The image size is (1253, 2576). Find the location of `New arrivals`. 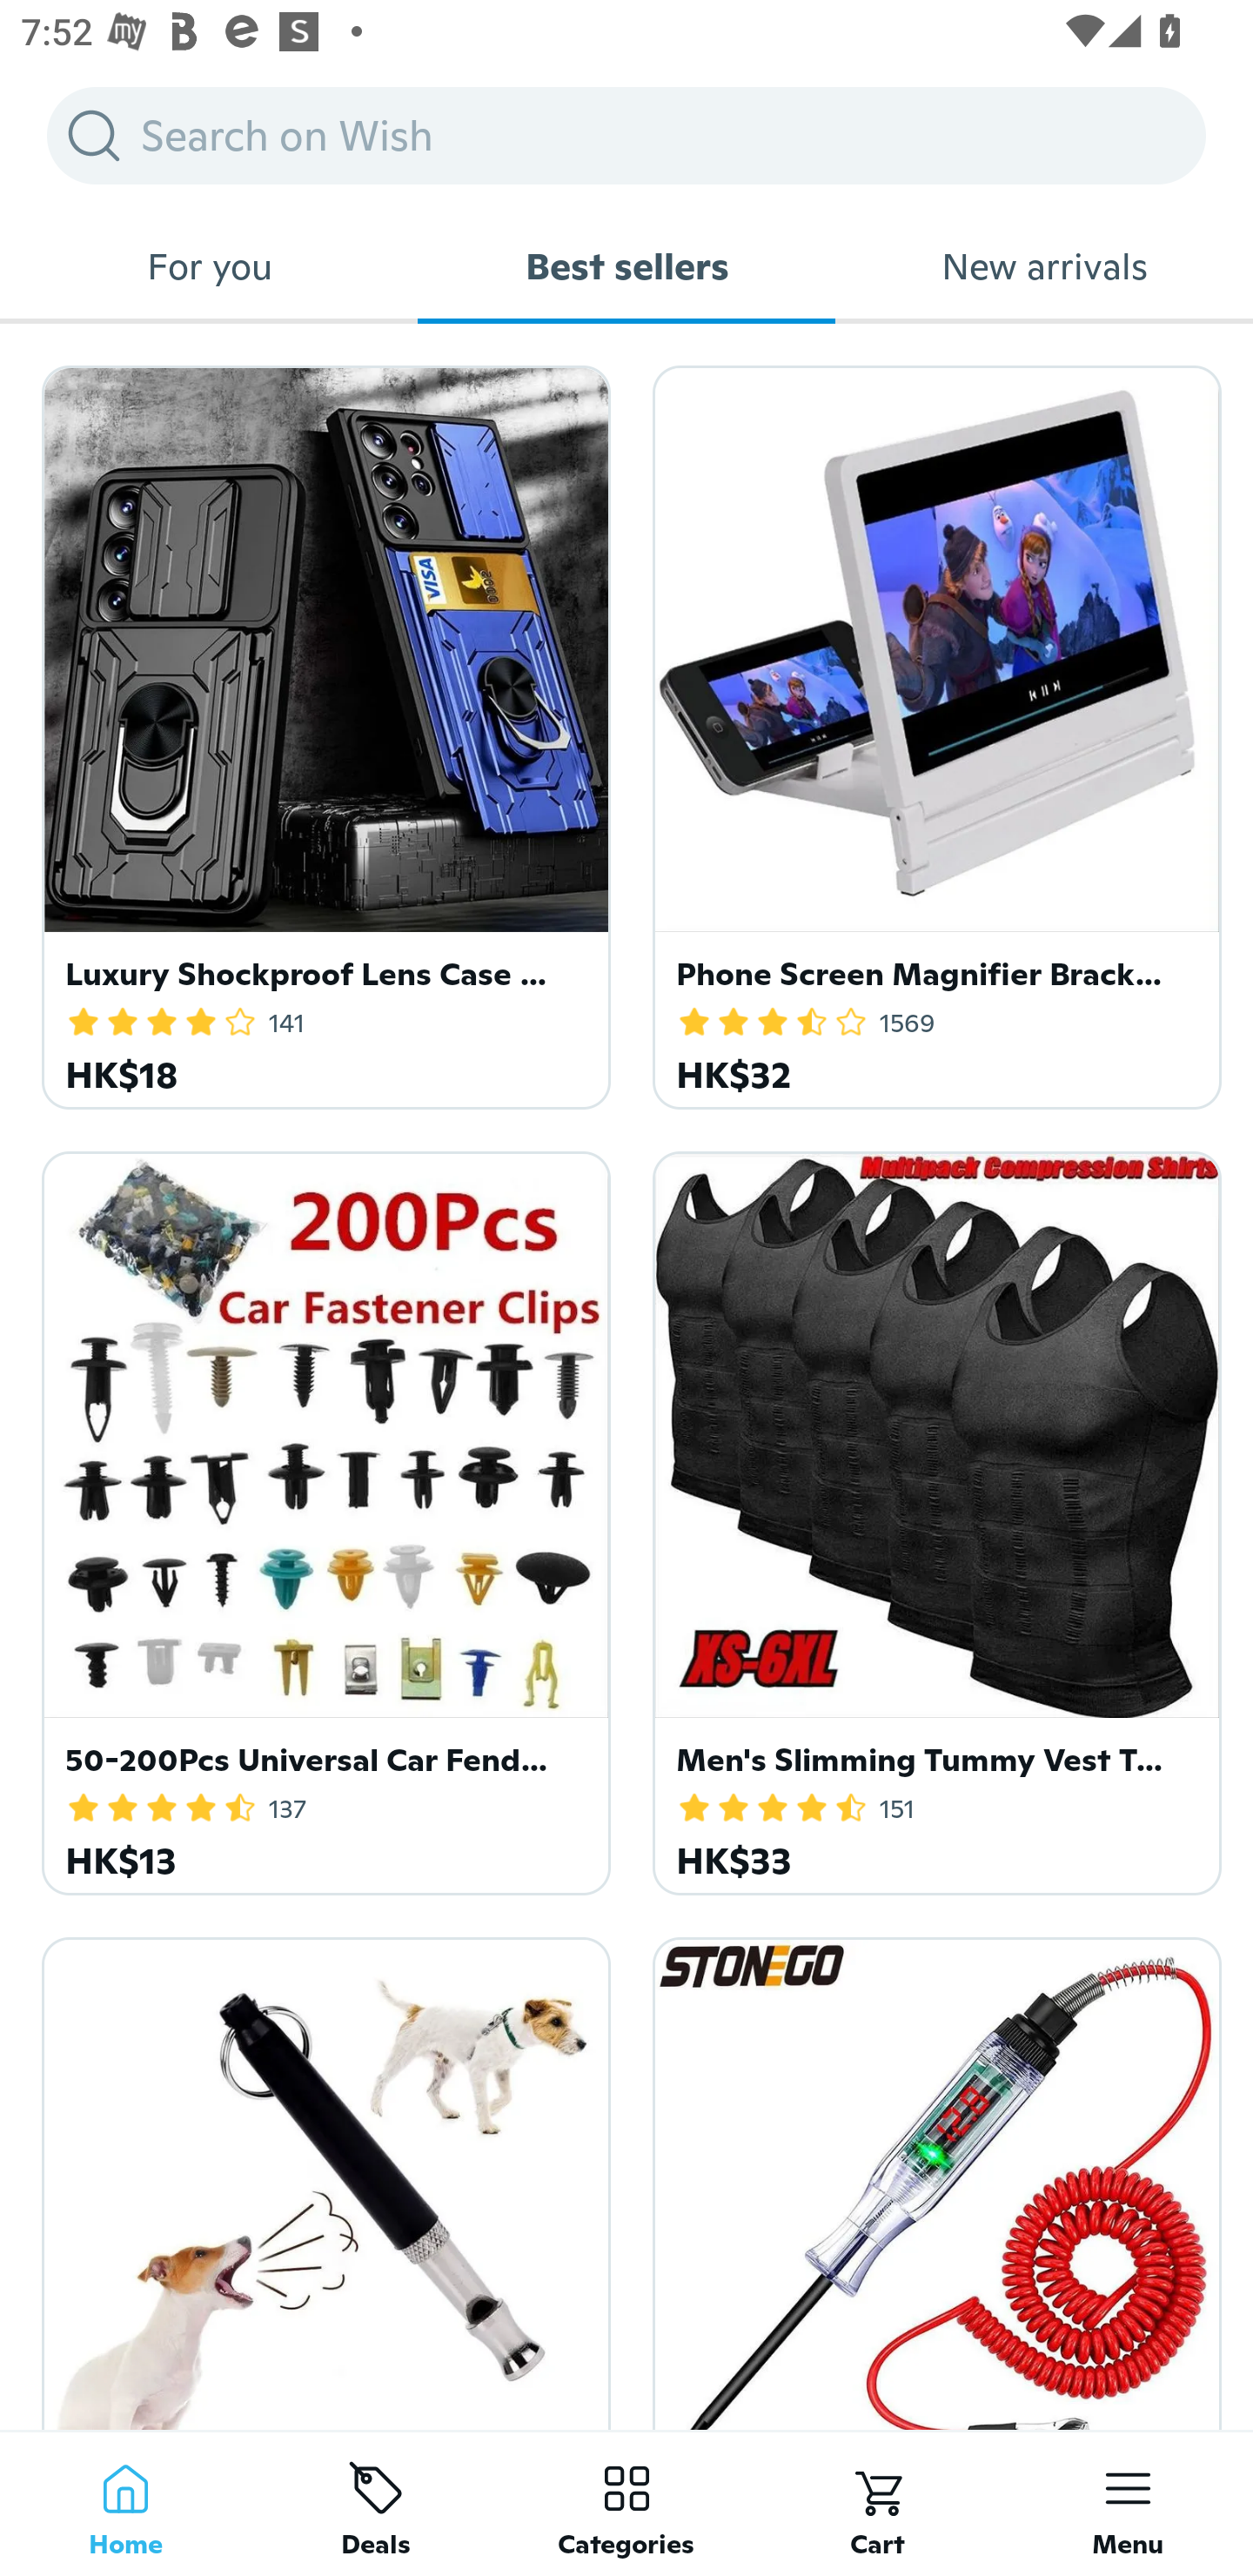

New arrivals is located at coordinates (1044, 266).